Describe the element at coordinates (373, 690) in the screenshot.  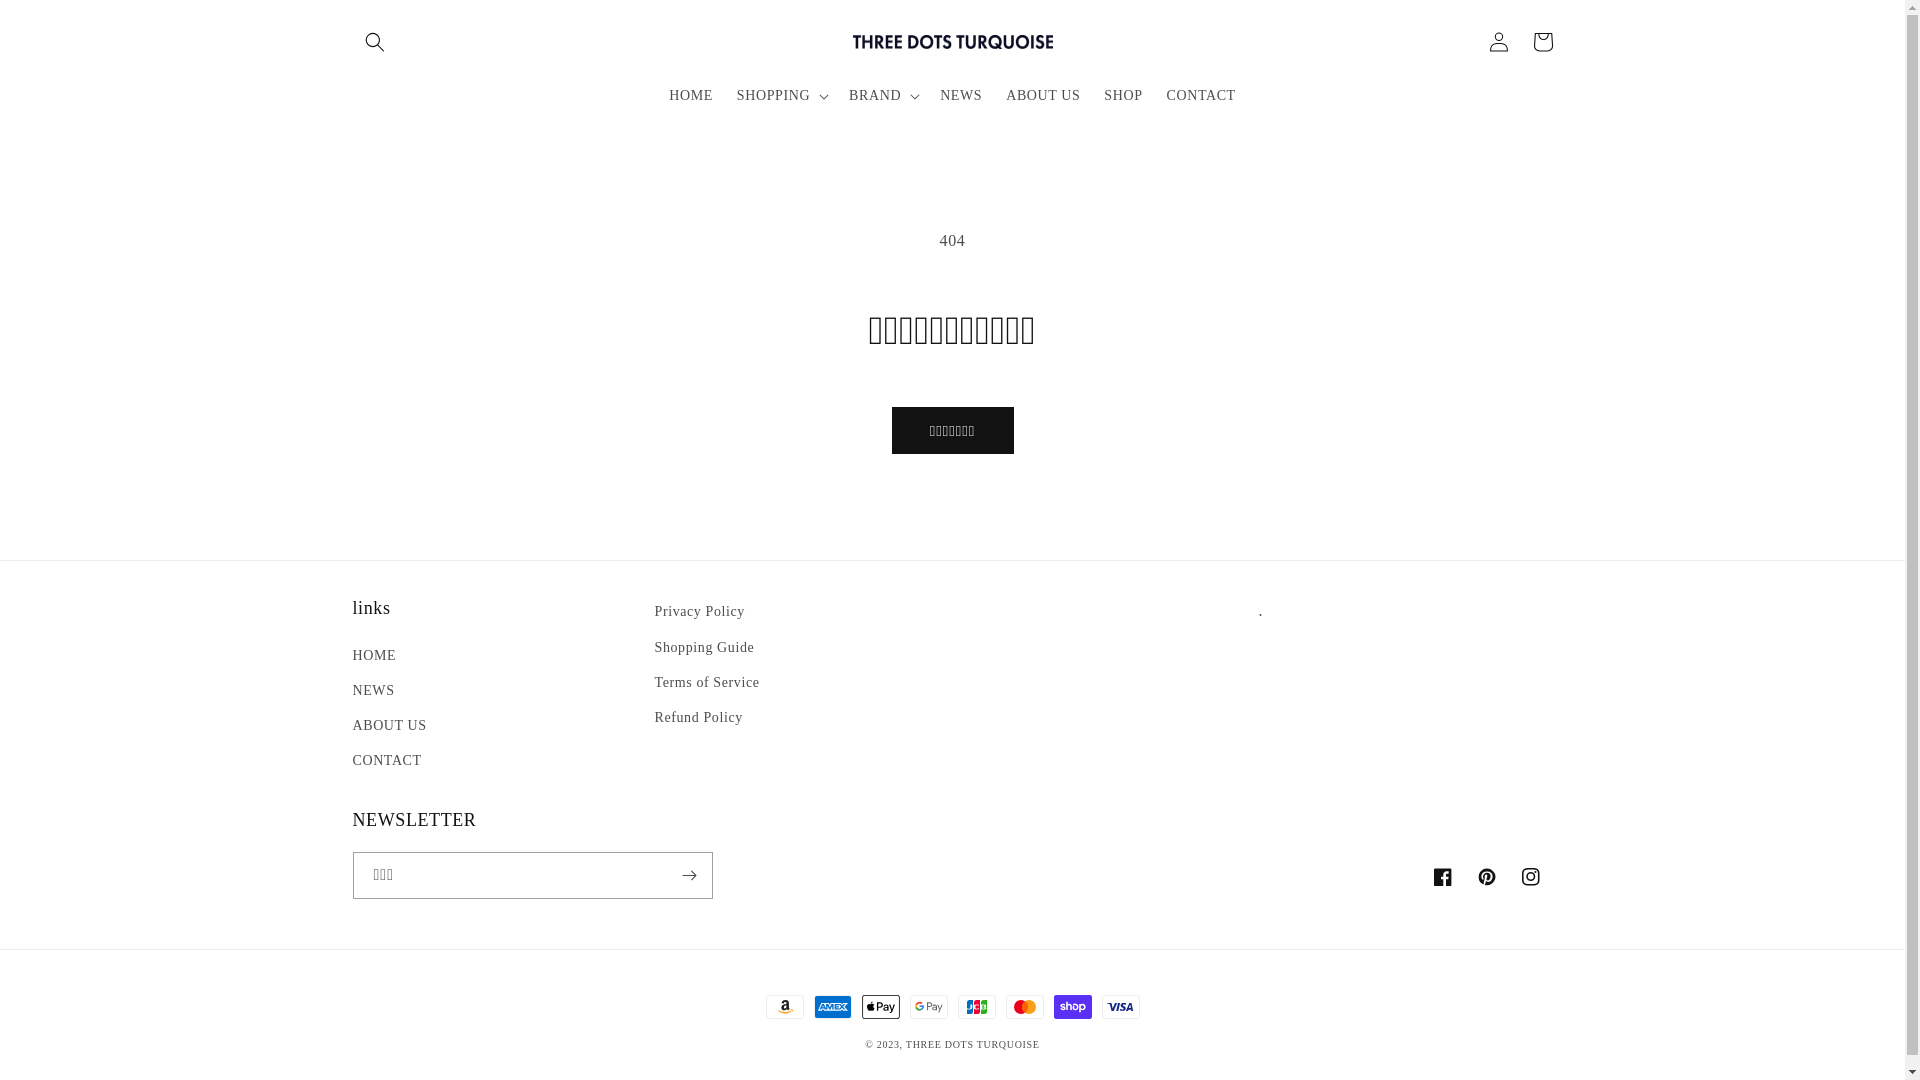
I see `NEWS` at that location.